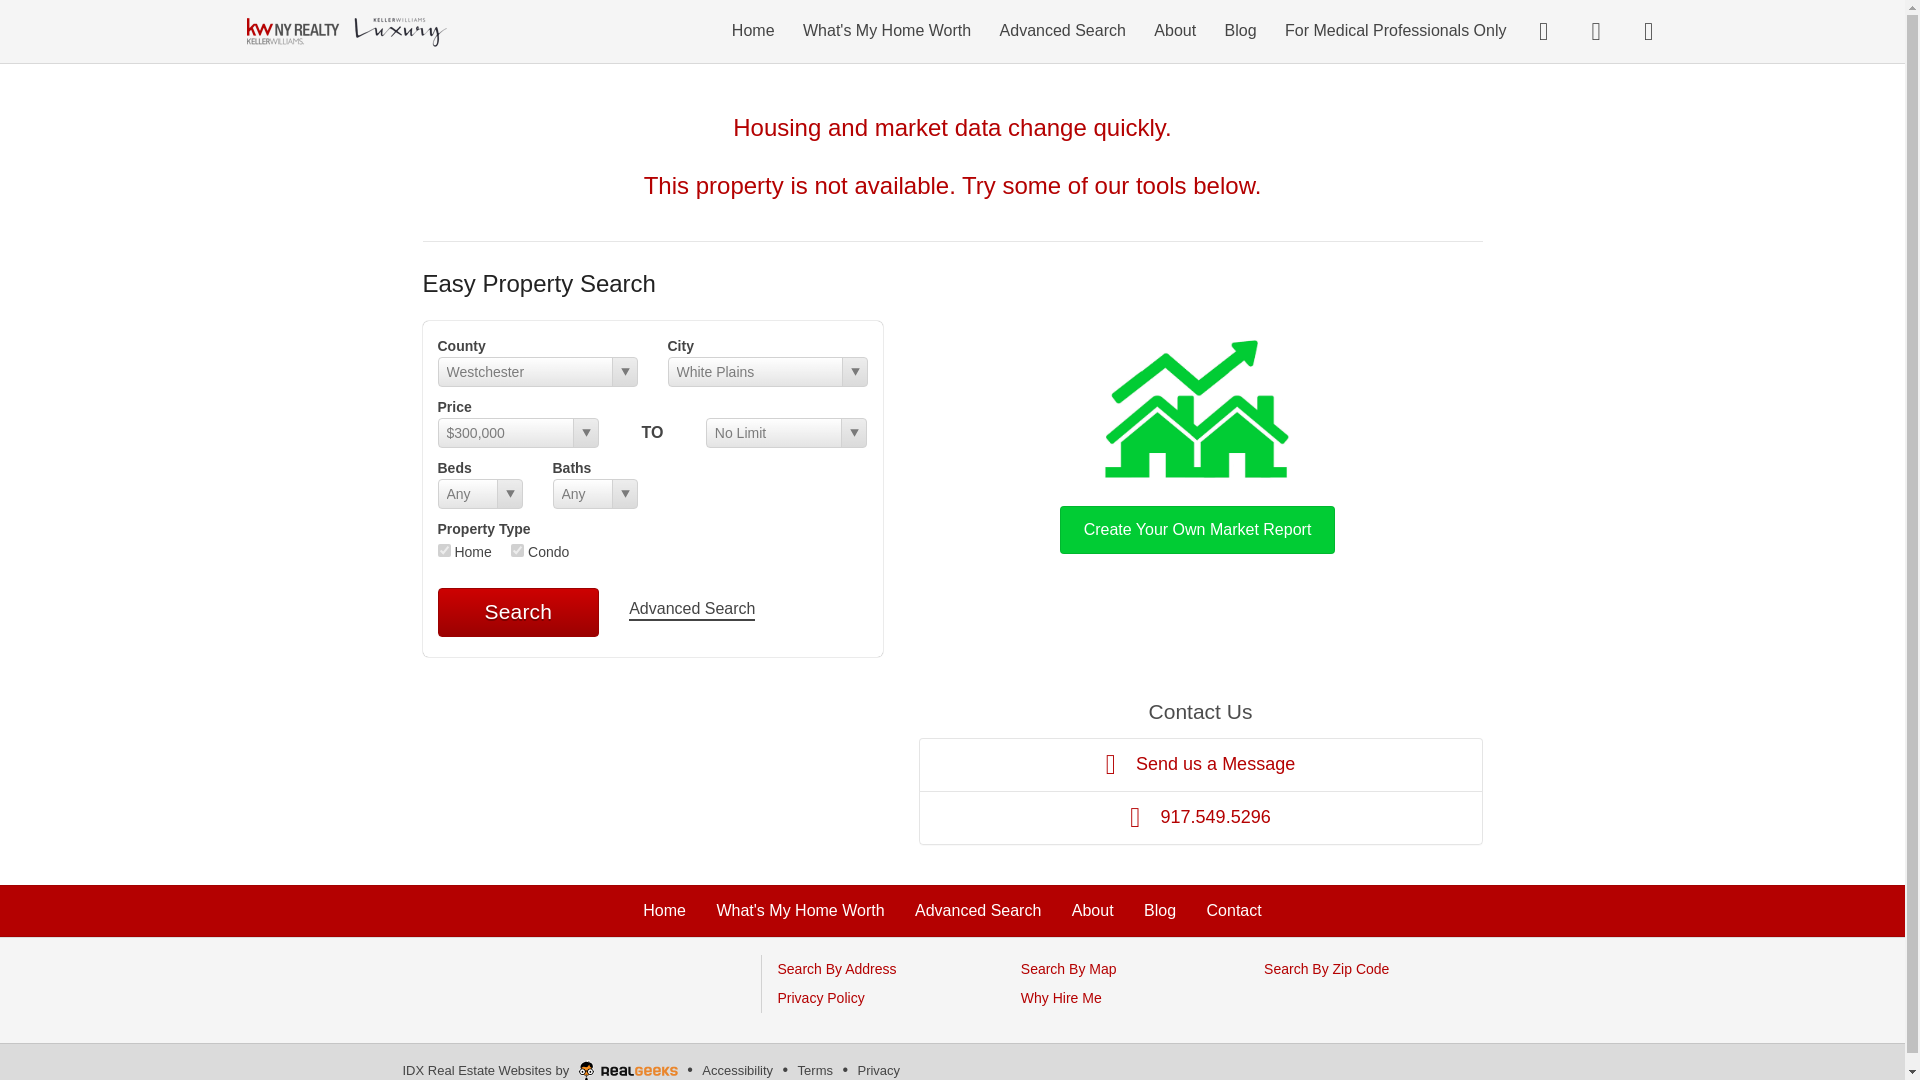 The image size is (1920, 1080). What do you see at coordinates (800, 910) in the screenshot?
I see `What's My Home Worth` at bounding box center [800, 910].